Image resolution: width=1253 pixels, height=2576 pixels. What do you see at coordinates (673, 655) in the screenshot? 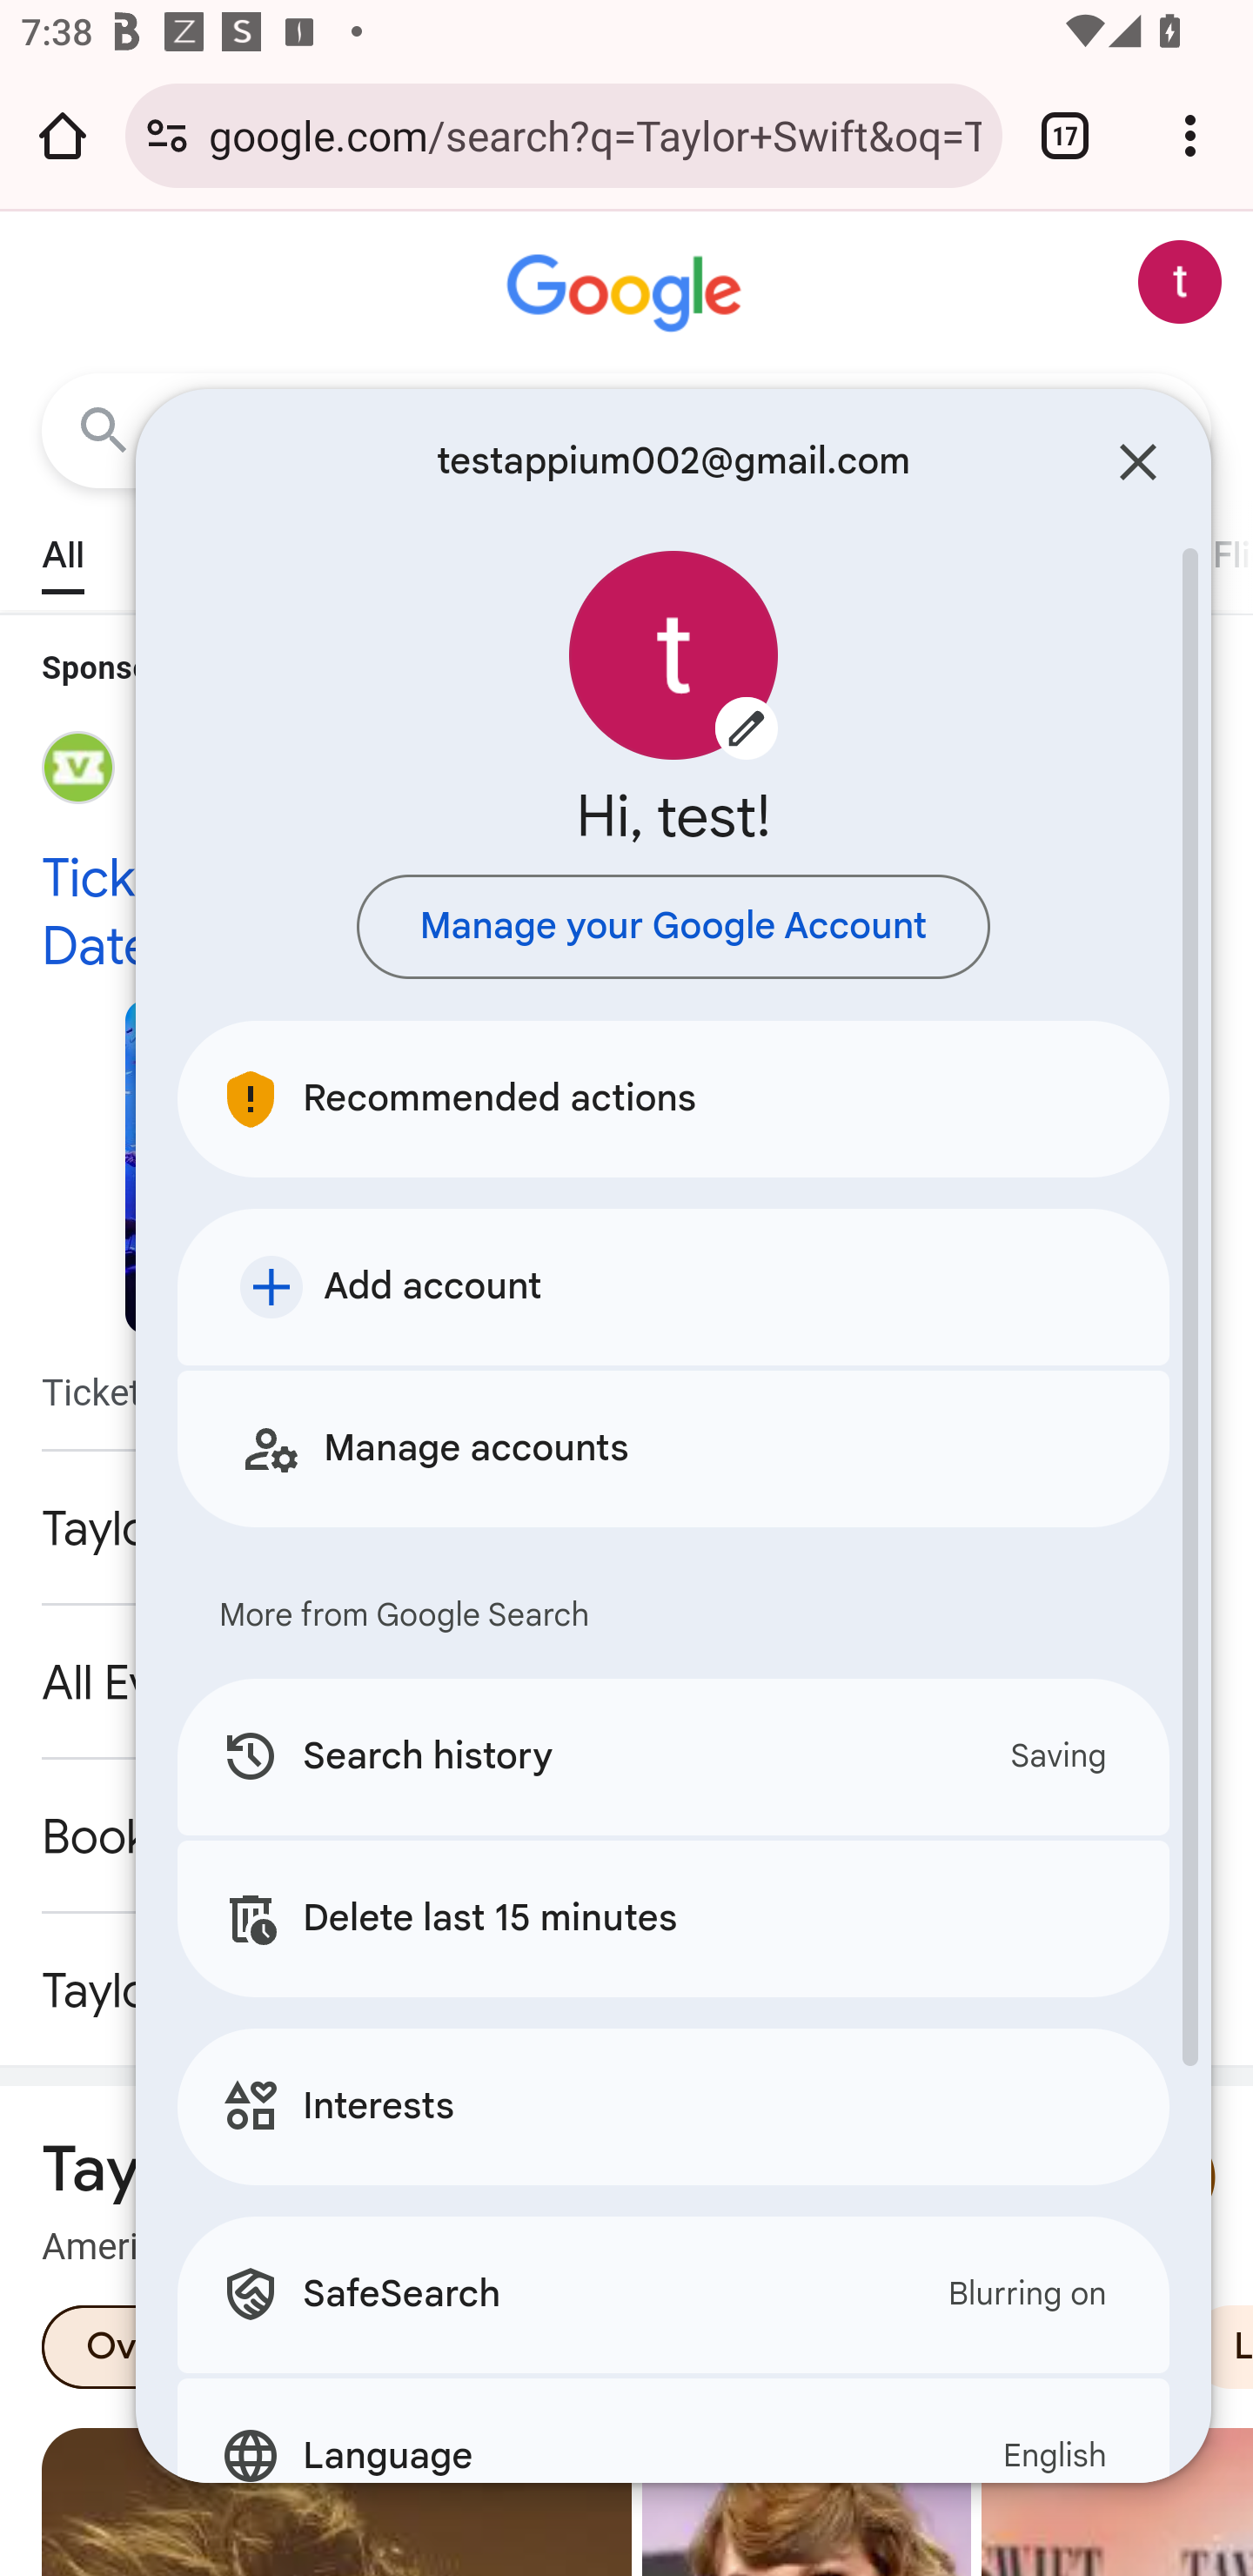
I see `Change profile picture` at bounding box center [673, 655].